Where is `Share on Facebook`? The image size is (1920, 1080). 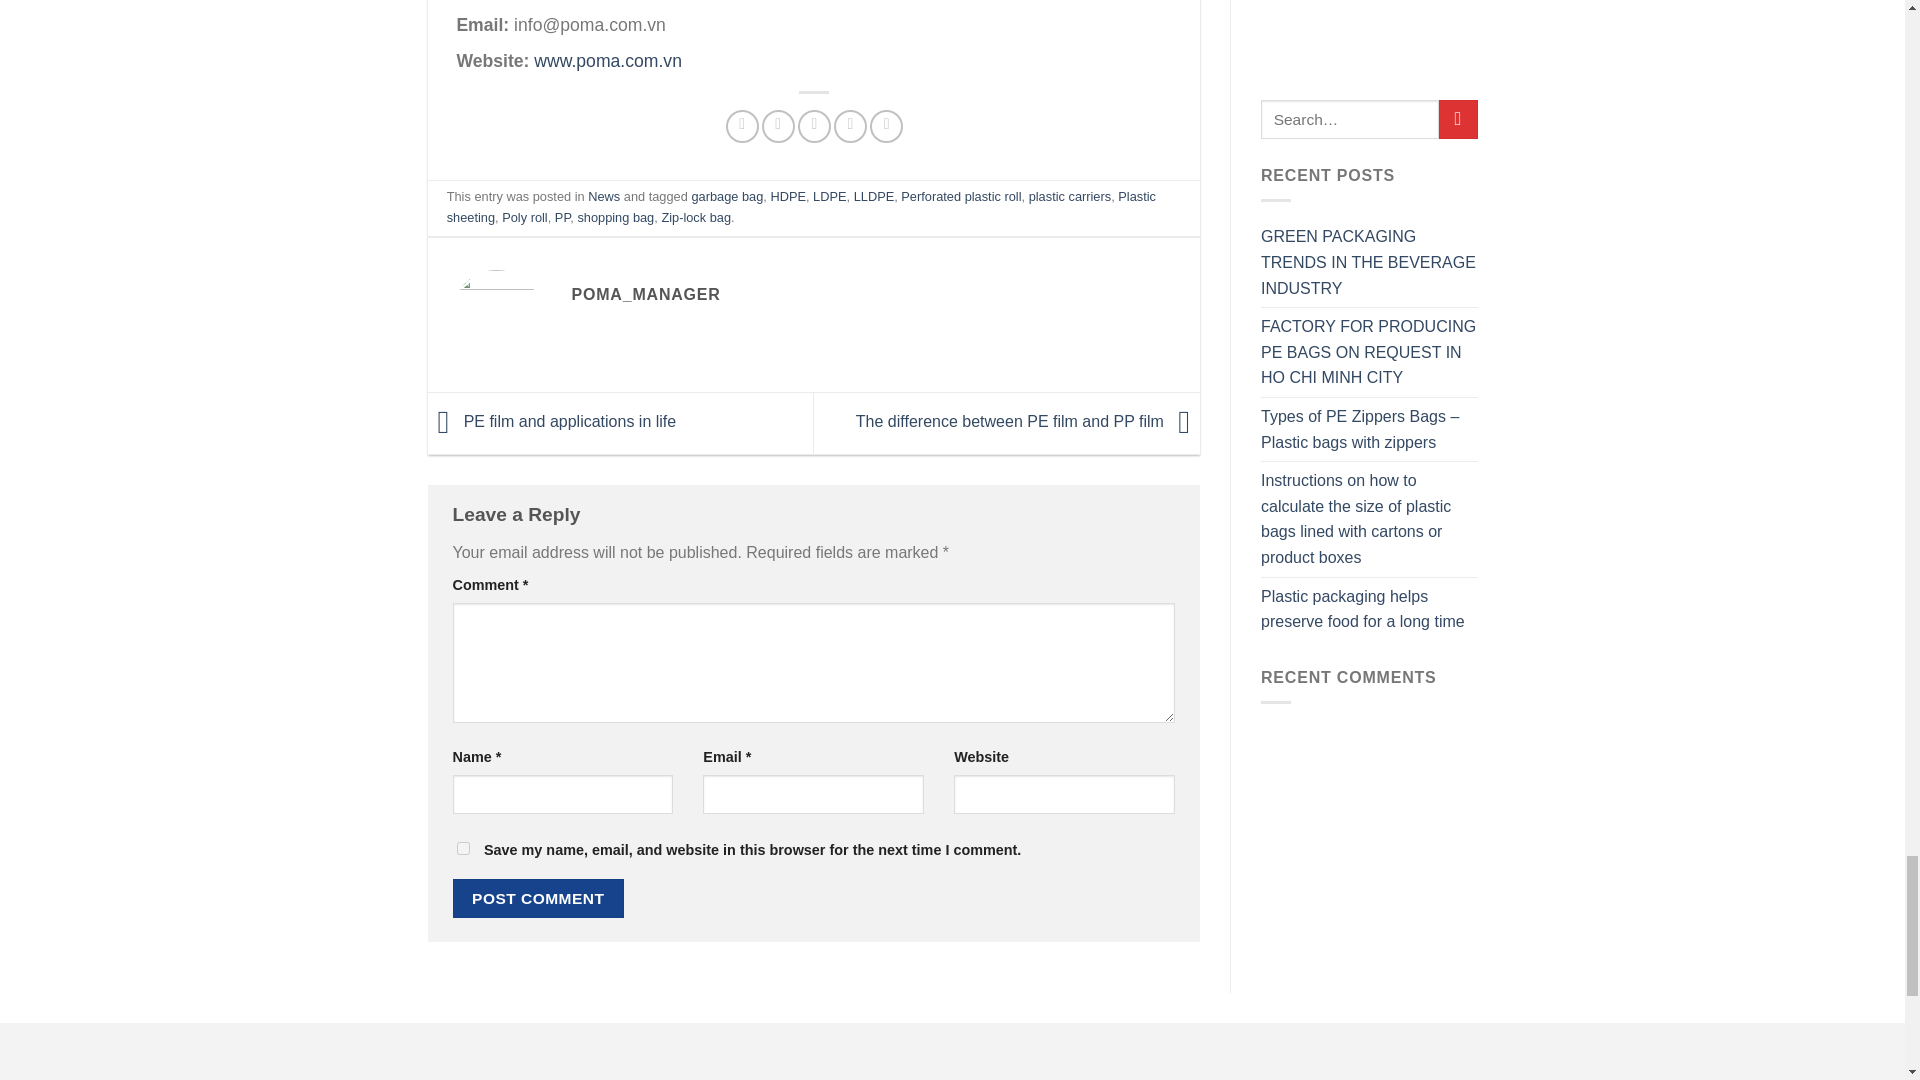 Share on Facebook is located at coordinates (742, 126).